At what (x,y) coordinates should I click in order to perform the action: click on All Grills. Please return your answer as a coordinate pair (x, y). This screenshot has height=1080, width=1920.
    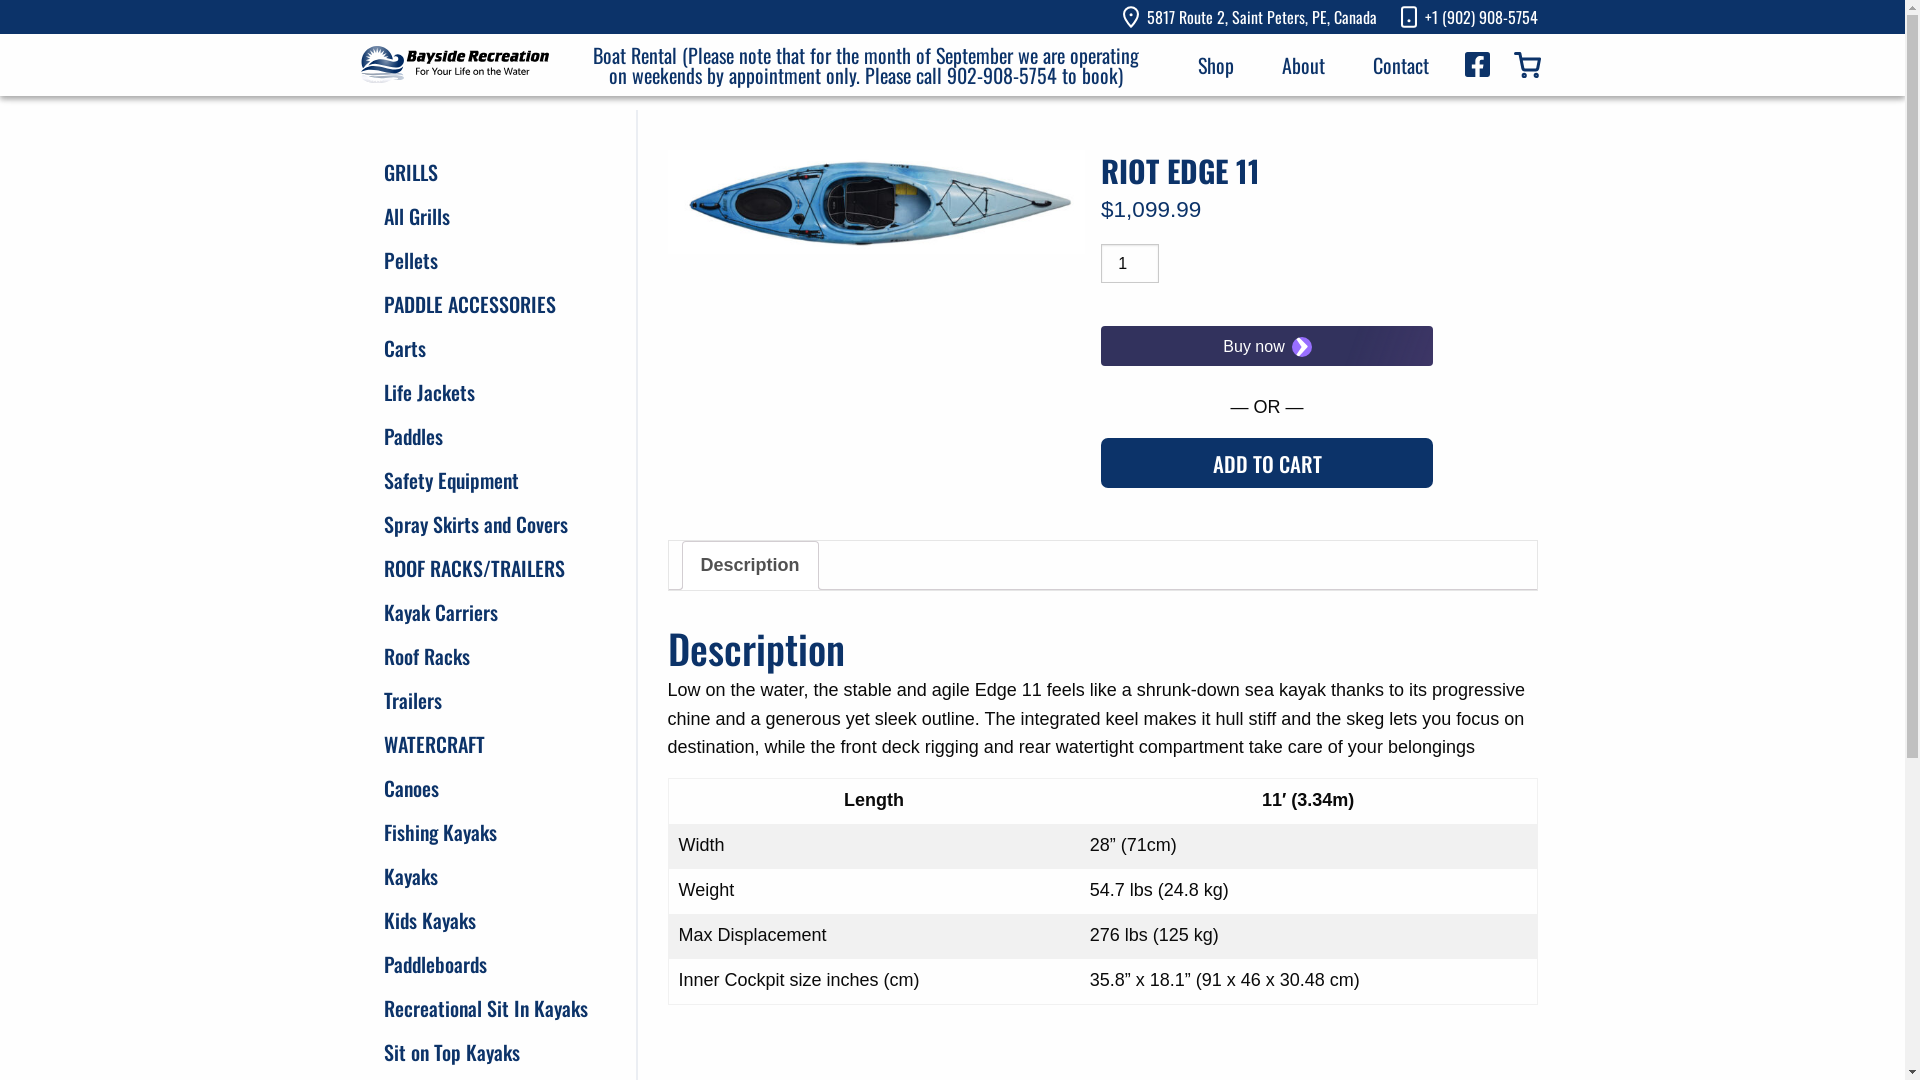
    Looking at the image, I should click on (417, 216).